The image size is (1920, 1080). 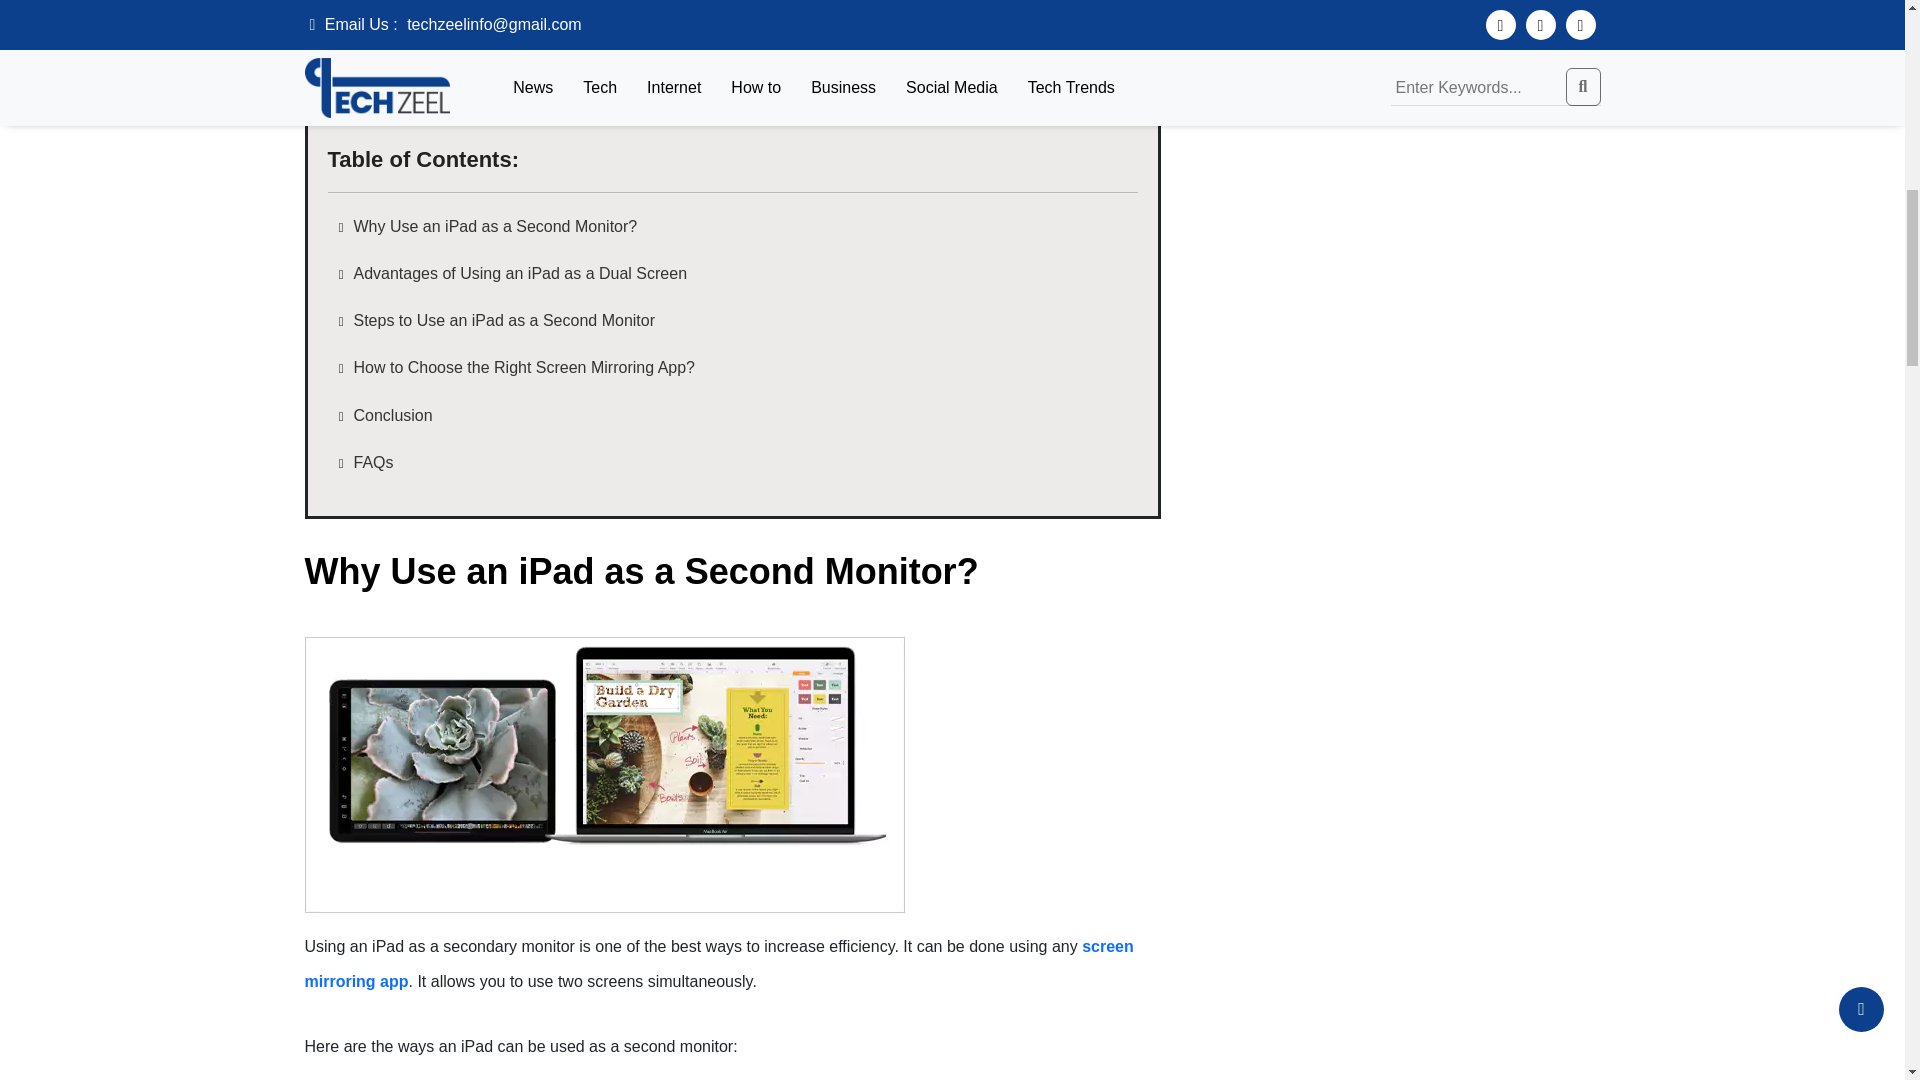 I want to click on FAQs, so click(x=368, y=462).